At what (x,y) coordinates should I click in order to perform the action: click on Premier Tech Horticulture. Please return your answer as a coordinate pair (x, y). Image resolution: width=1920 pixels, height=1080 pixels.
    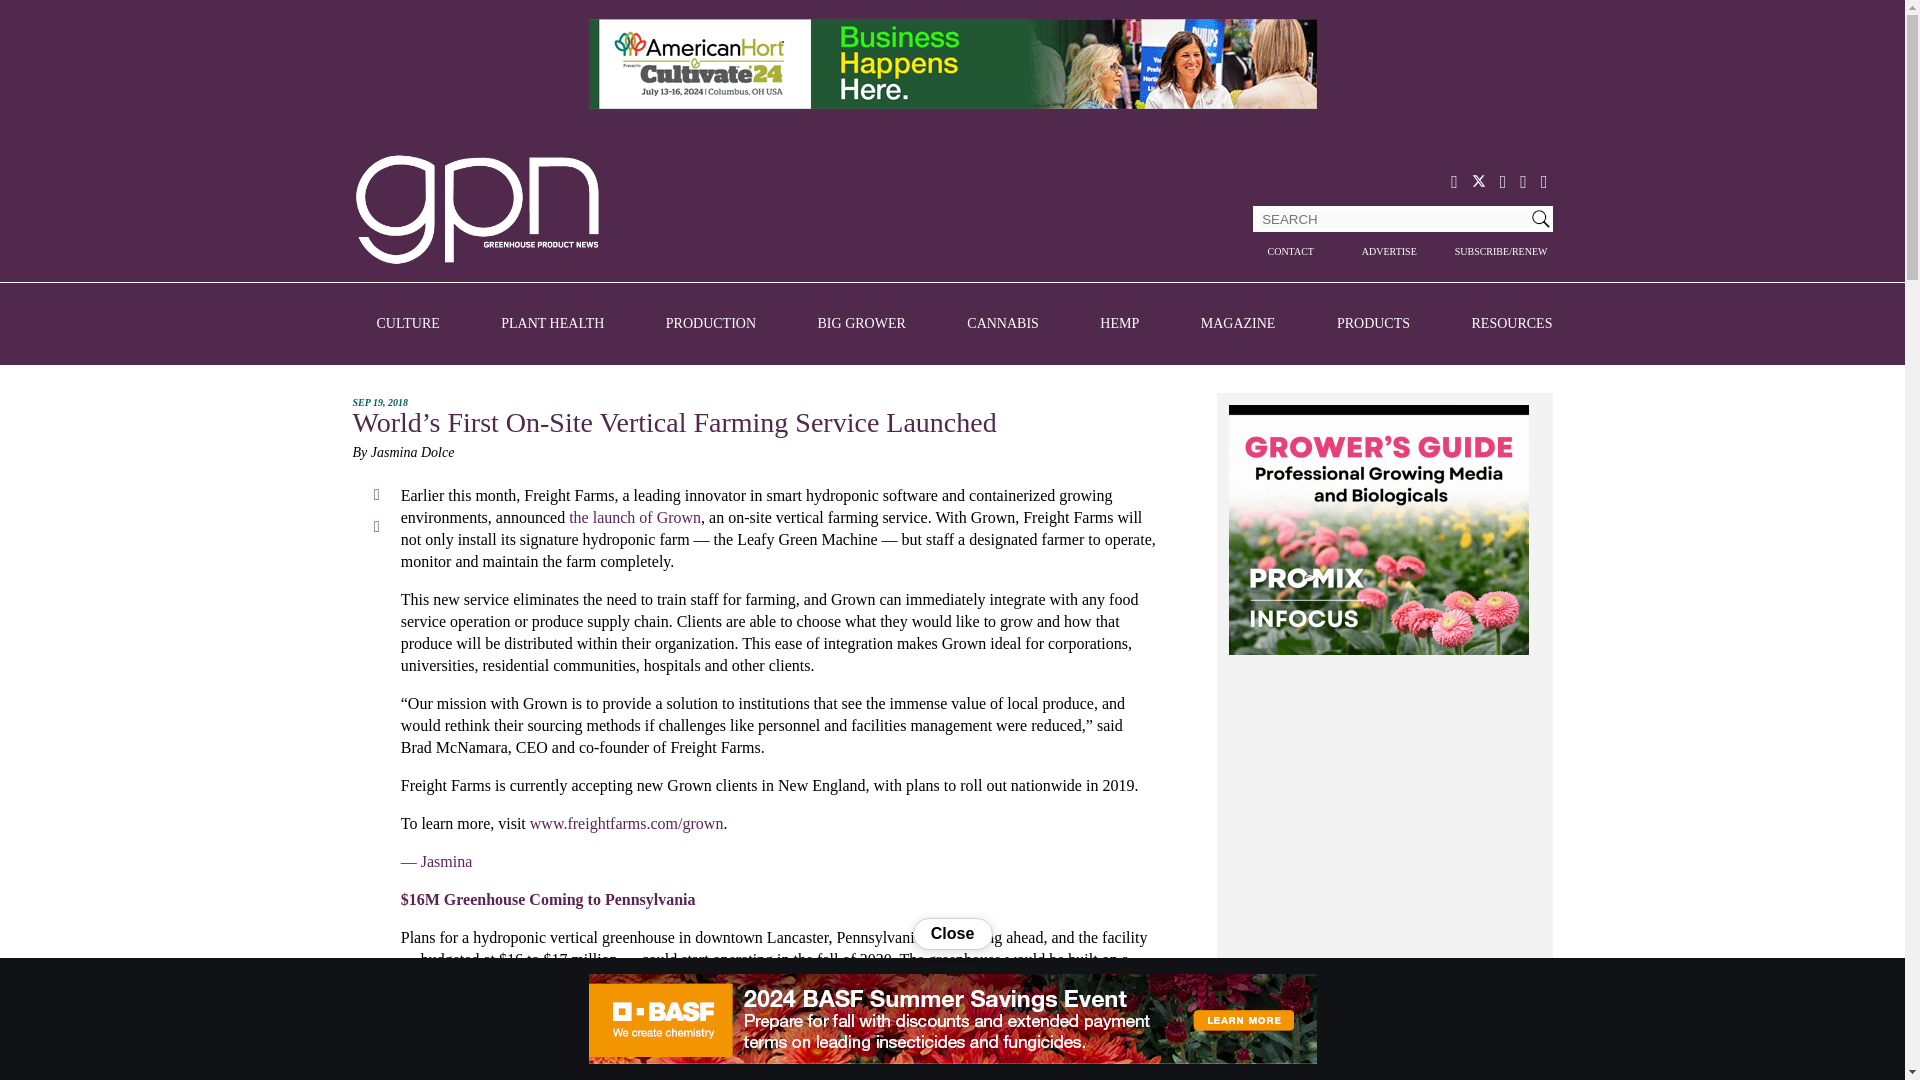
    Looking at the image, I should click on (1378, 532).